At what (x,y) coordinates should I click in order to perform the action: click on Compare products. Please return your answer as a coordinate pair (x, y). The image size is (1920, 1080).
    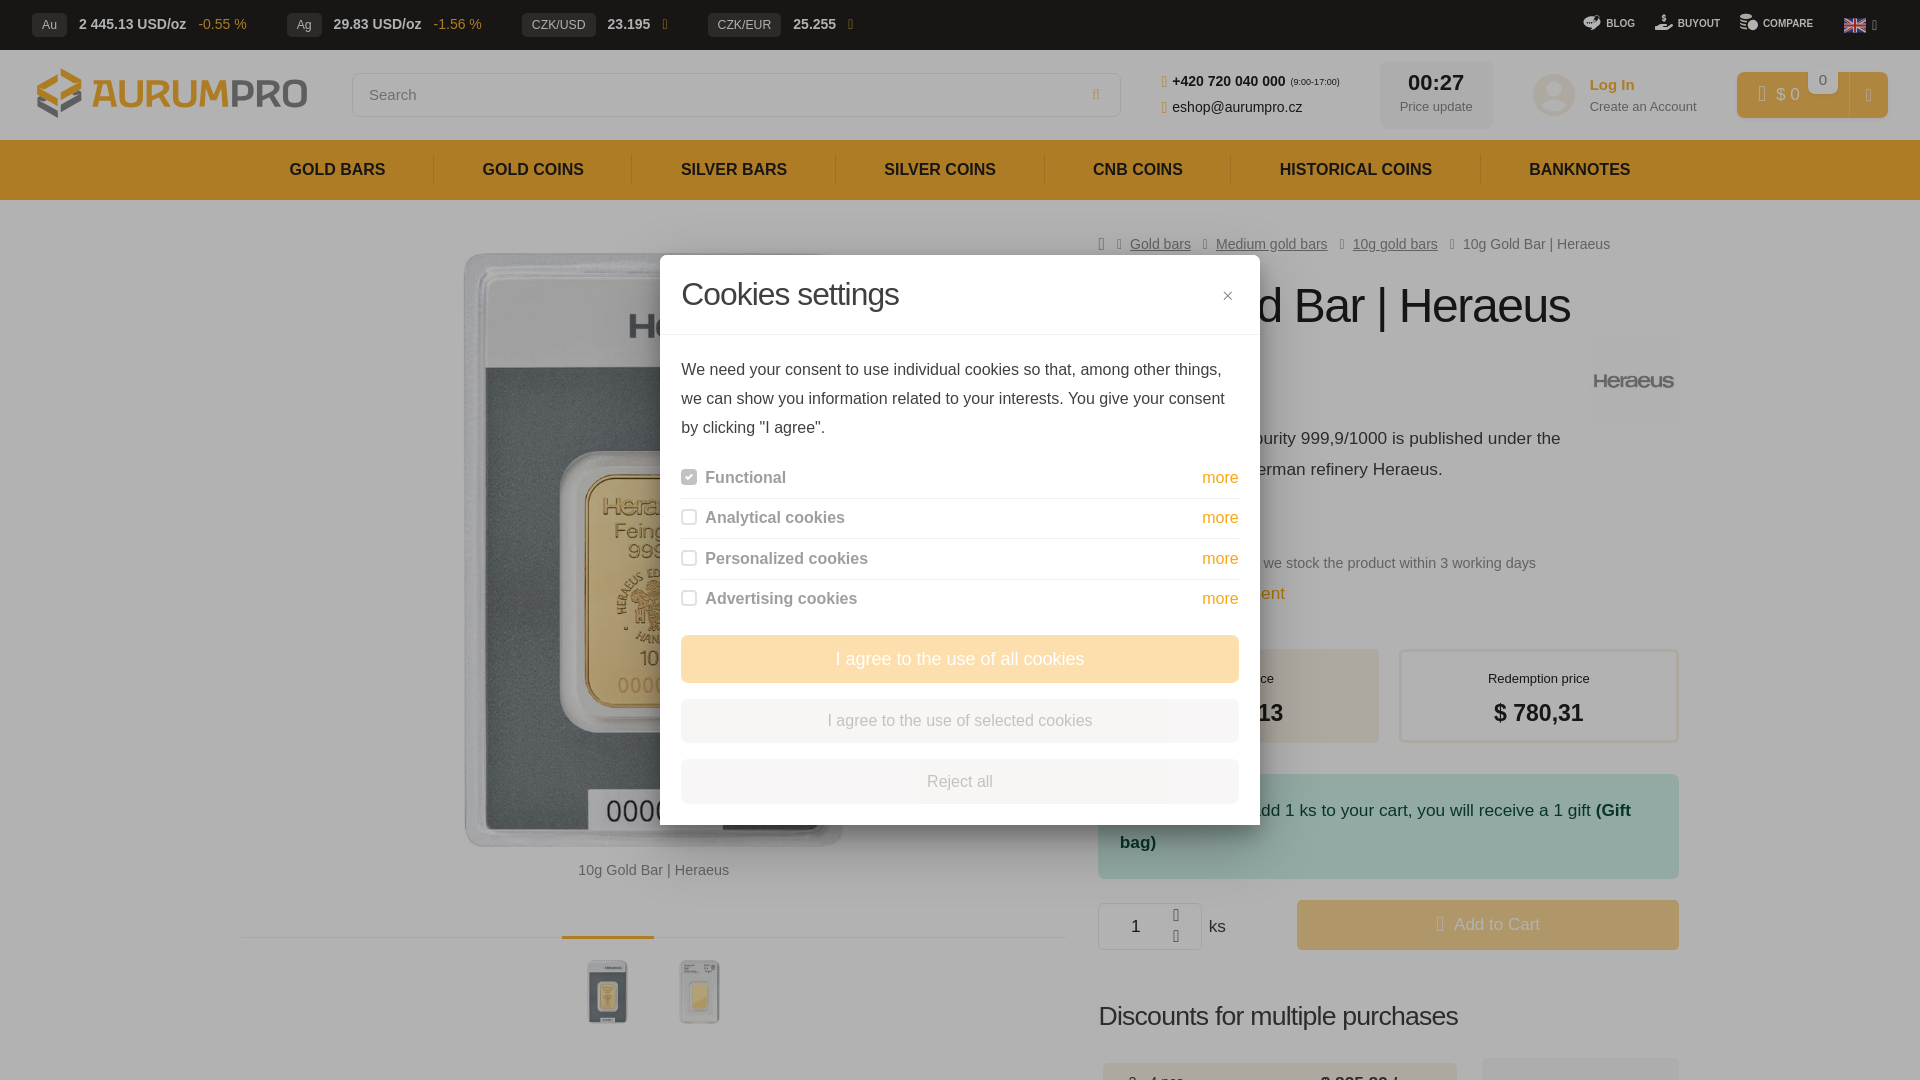
    Looking at the image, I should click on (1776, 20).